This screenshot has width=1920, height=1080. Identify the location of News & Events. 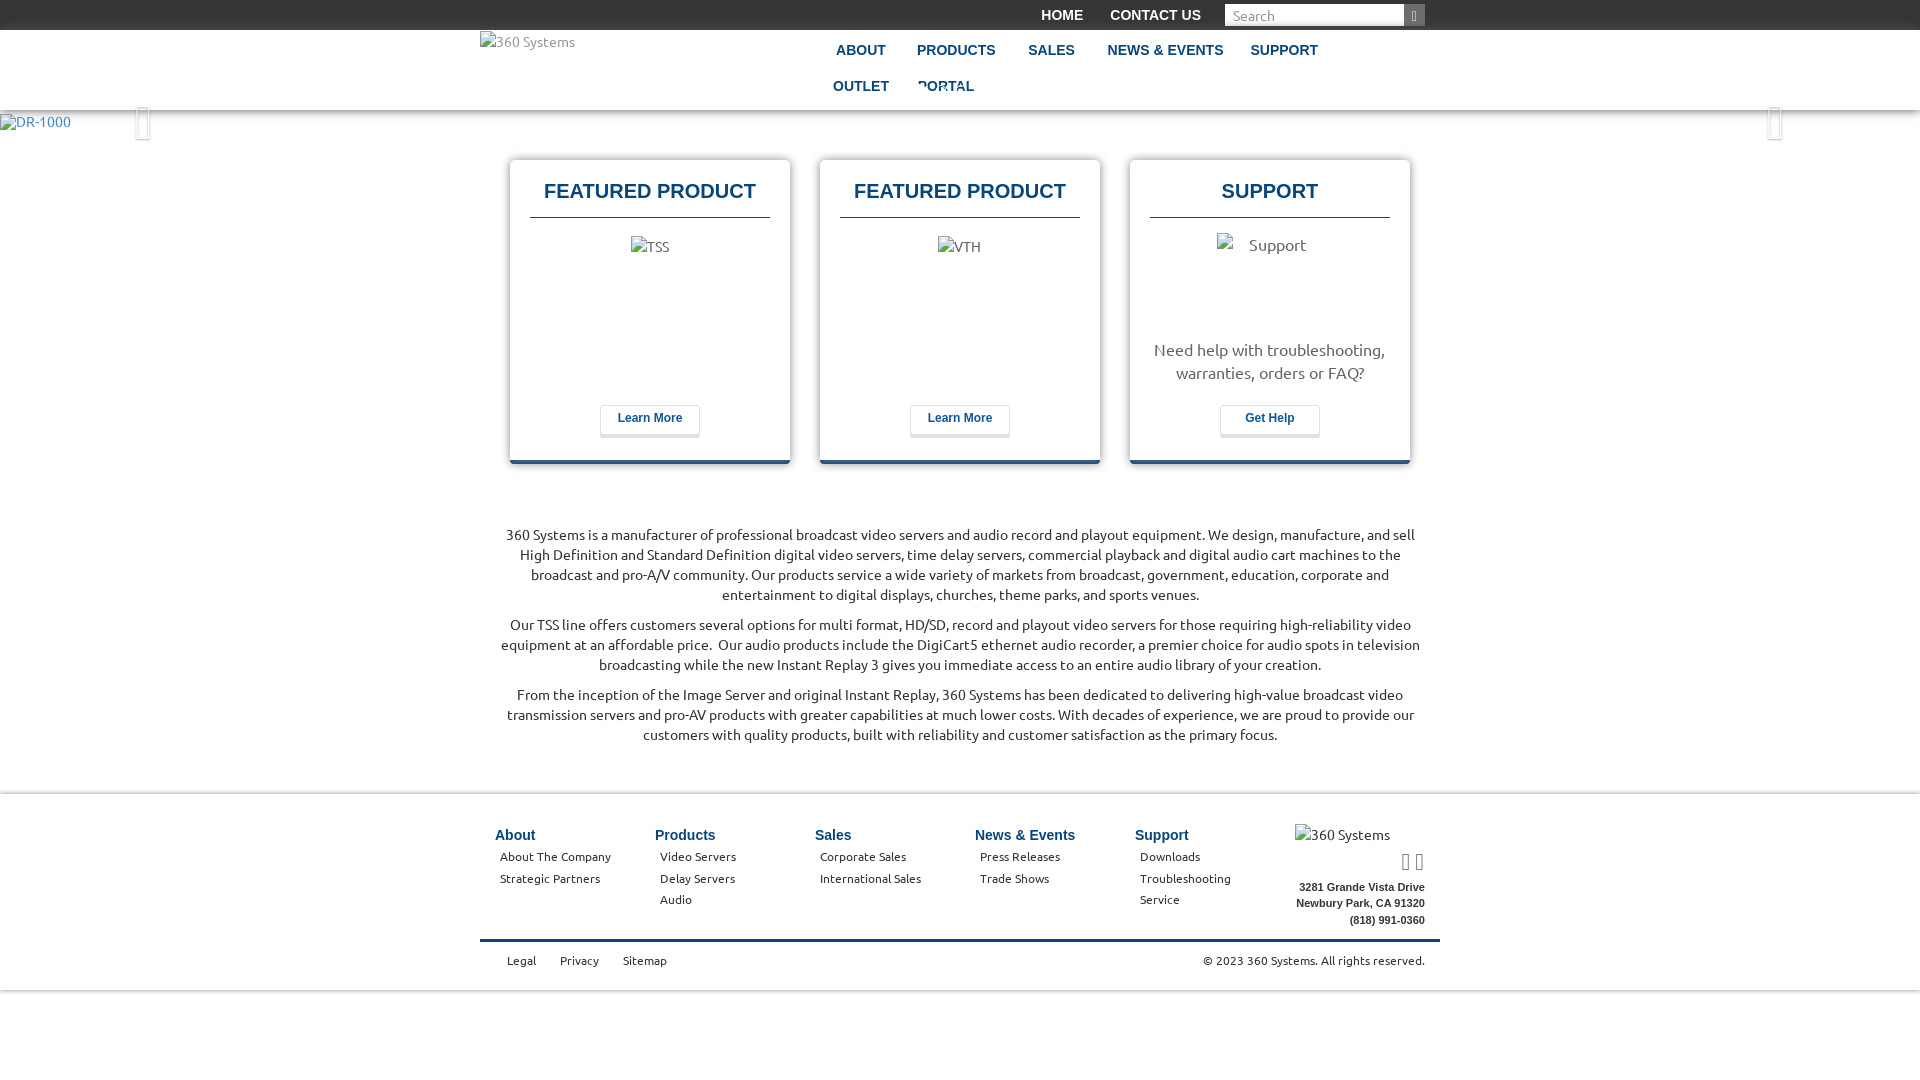
(1025, 835).